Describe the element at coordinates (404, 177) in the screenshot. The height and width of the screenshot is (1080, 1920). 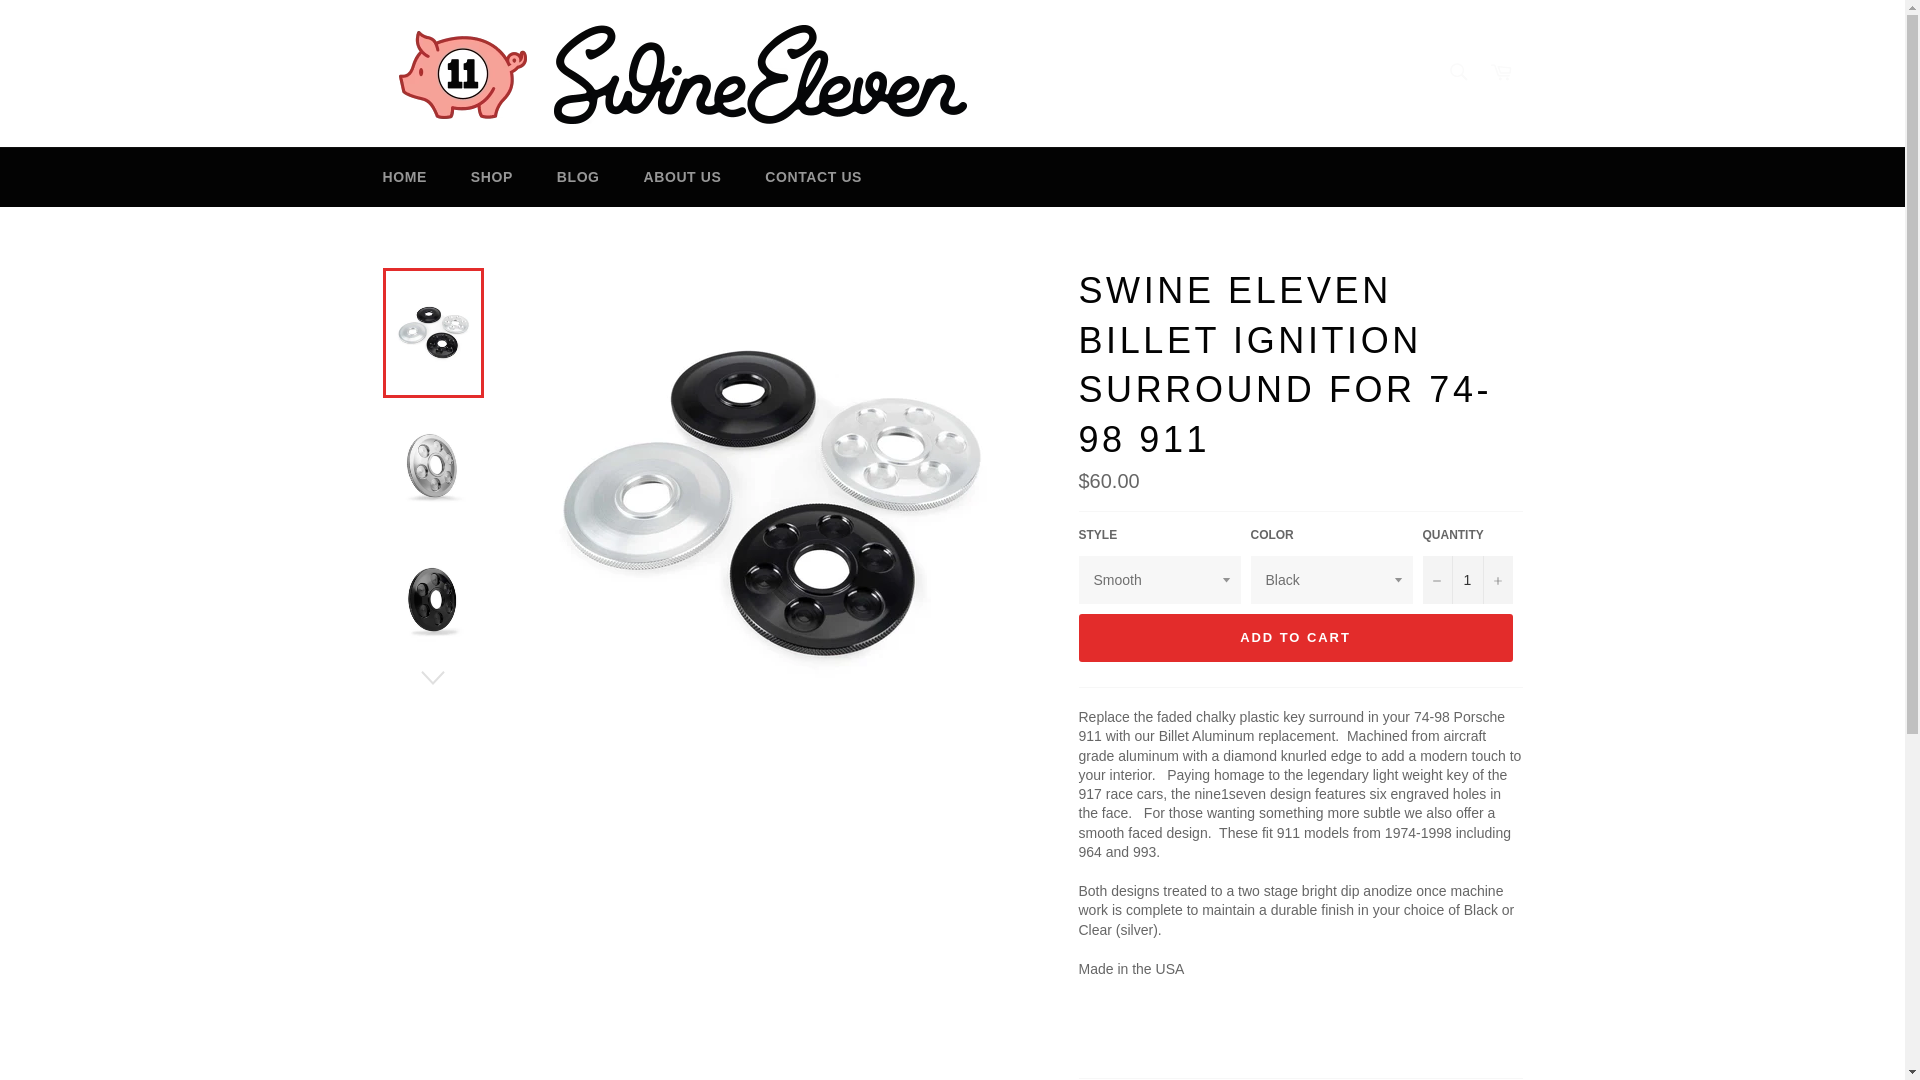
I see `HOME` at that location.